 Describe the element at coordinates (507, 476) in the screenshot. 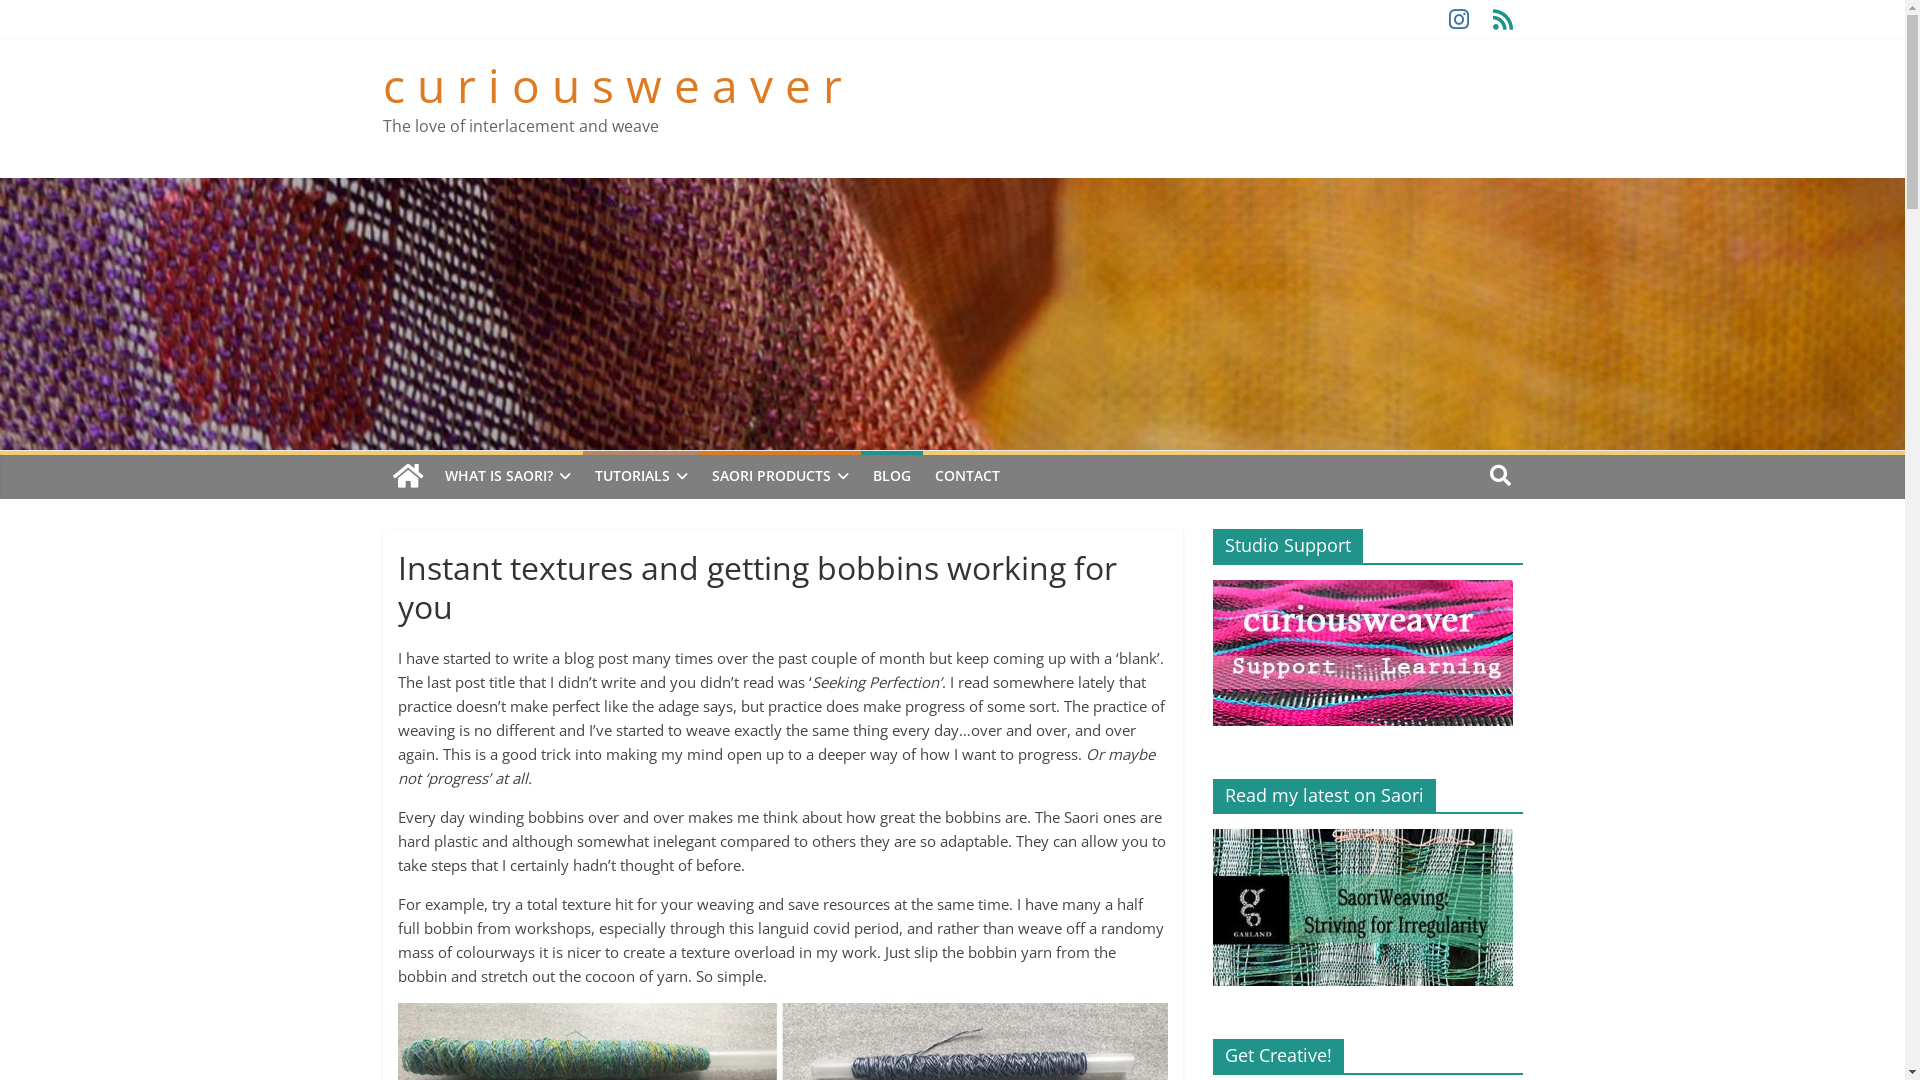

I see `WHAT IS SAORI?` at that location.